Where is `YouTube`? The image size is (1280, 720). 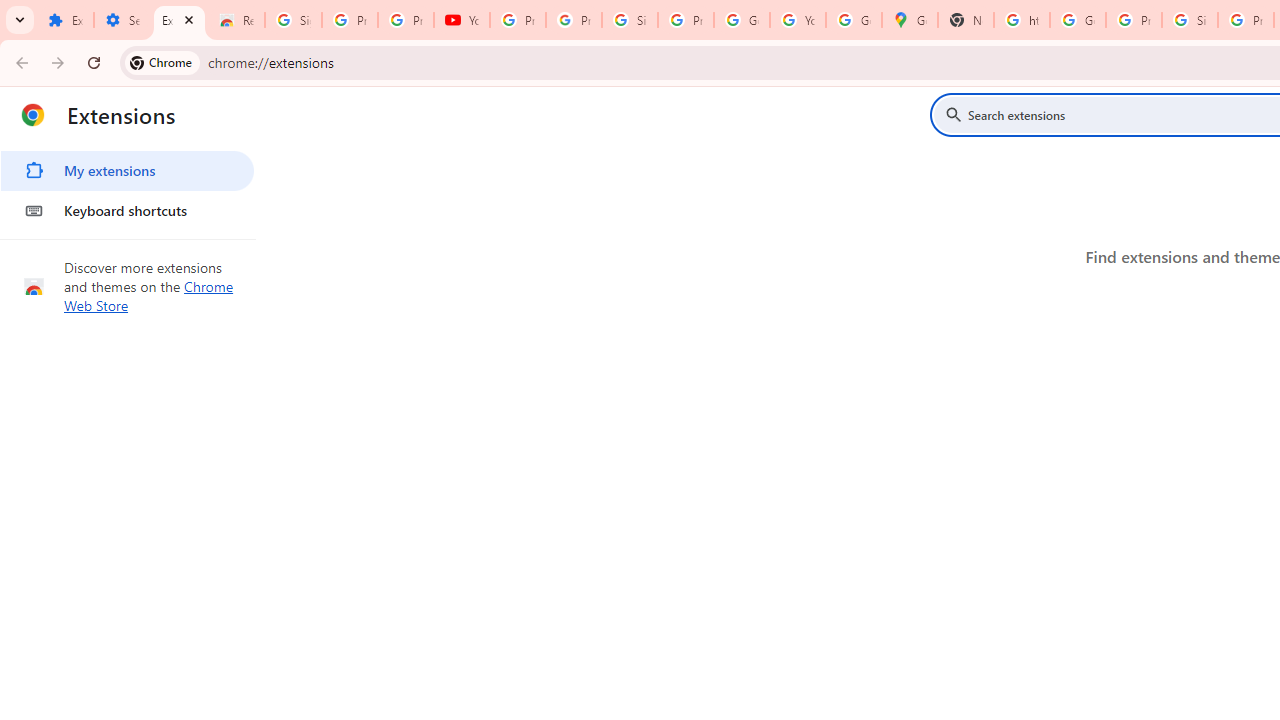
YouTube is located at coordinates (798, 20).